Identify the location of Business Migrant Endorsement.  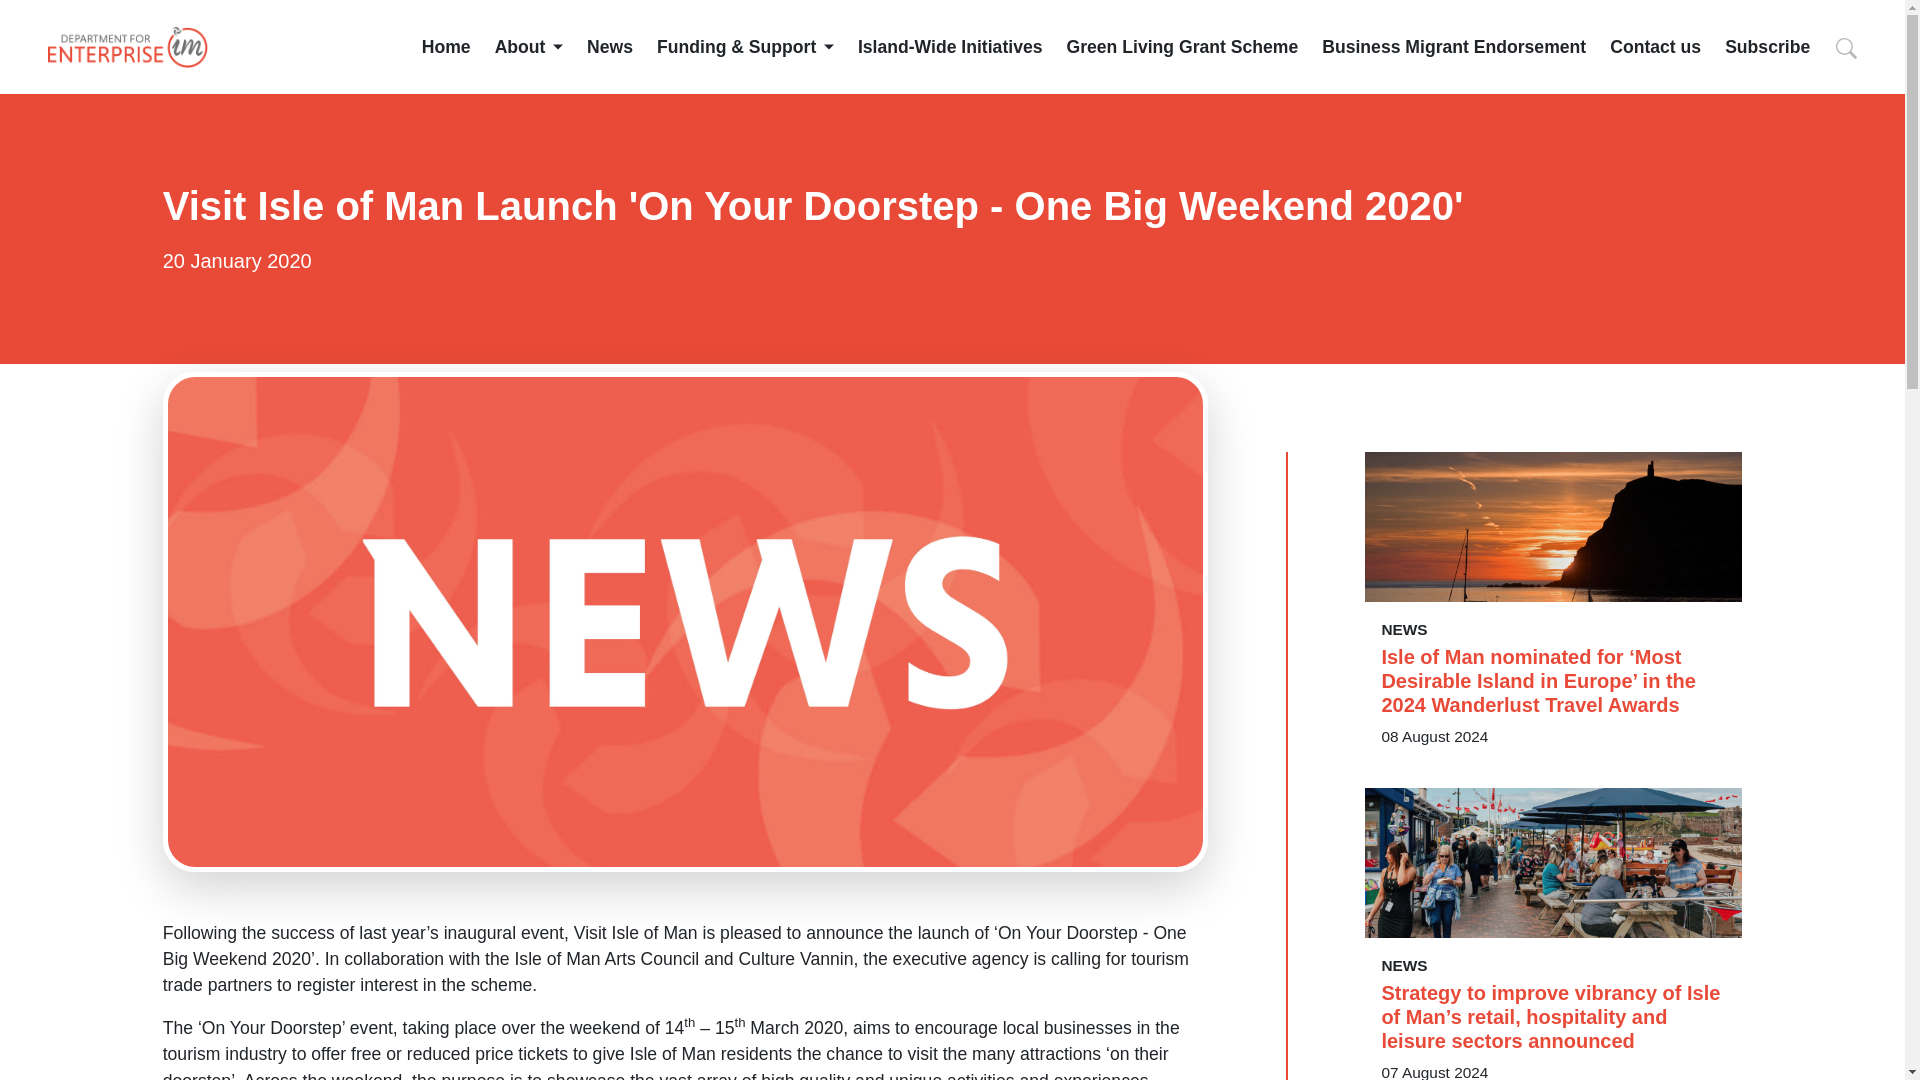
(1454, 46).